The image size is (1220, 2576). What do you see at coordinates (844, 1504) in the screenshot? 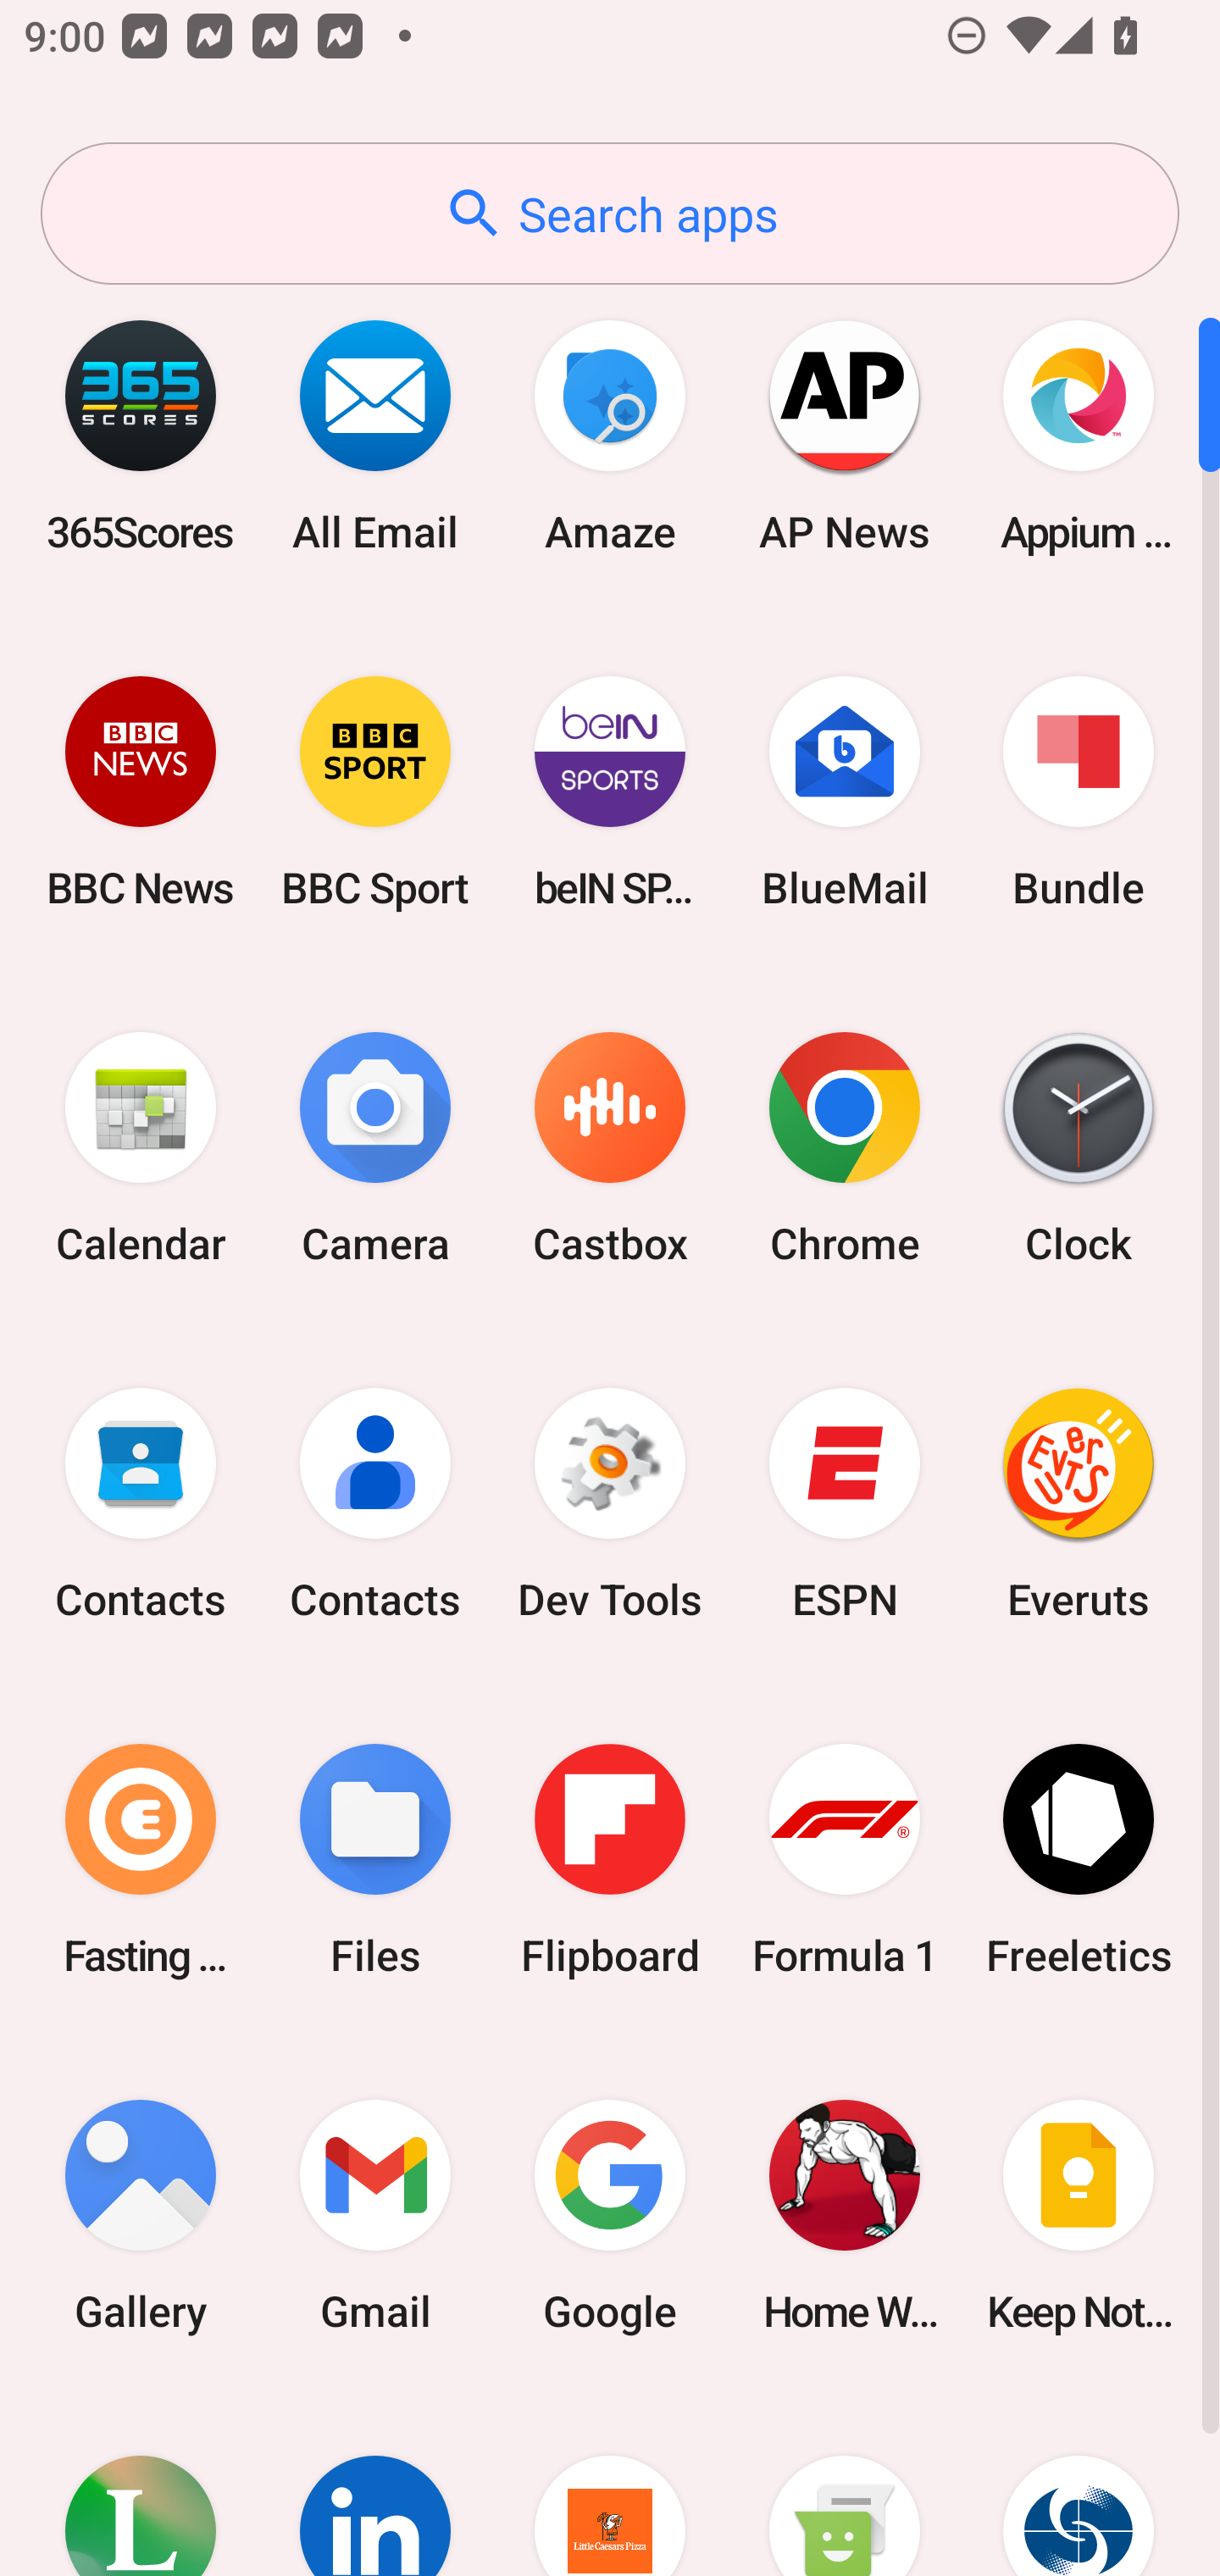
I see `ESPN` at bounding box center [844, 1504].